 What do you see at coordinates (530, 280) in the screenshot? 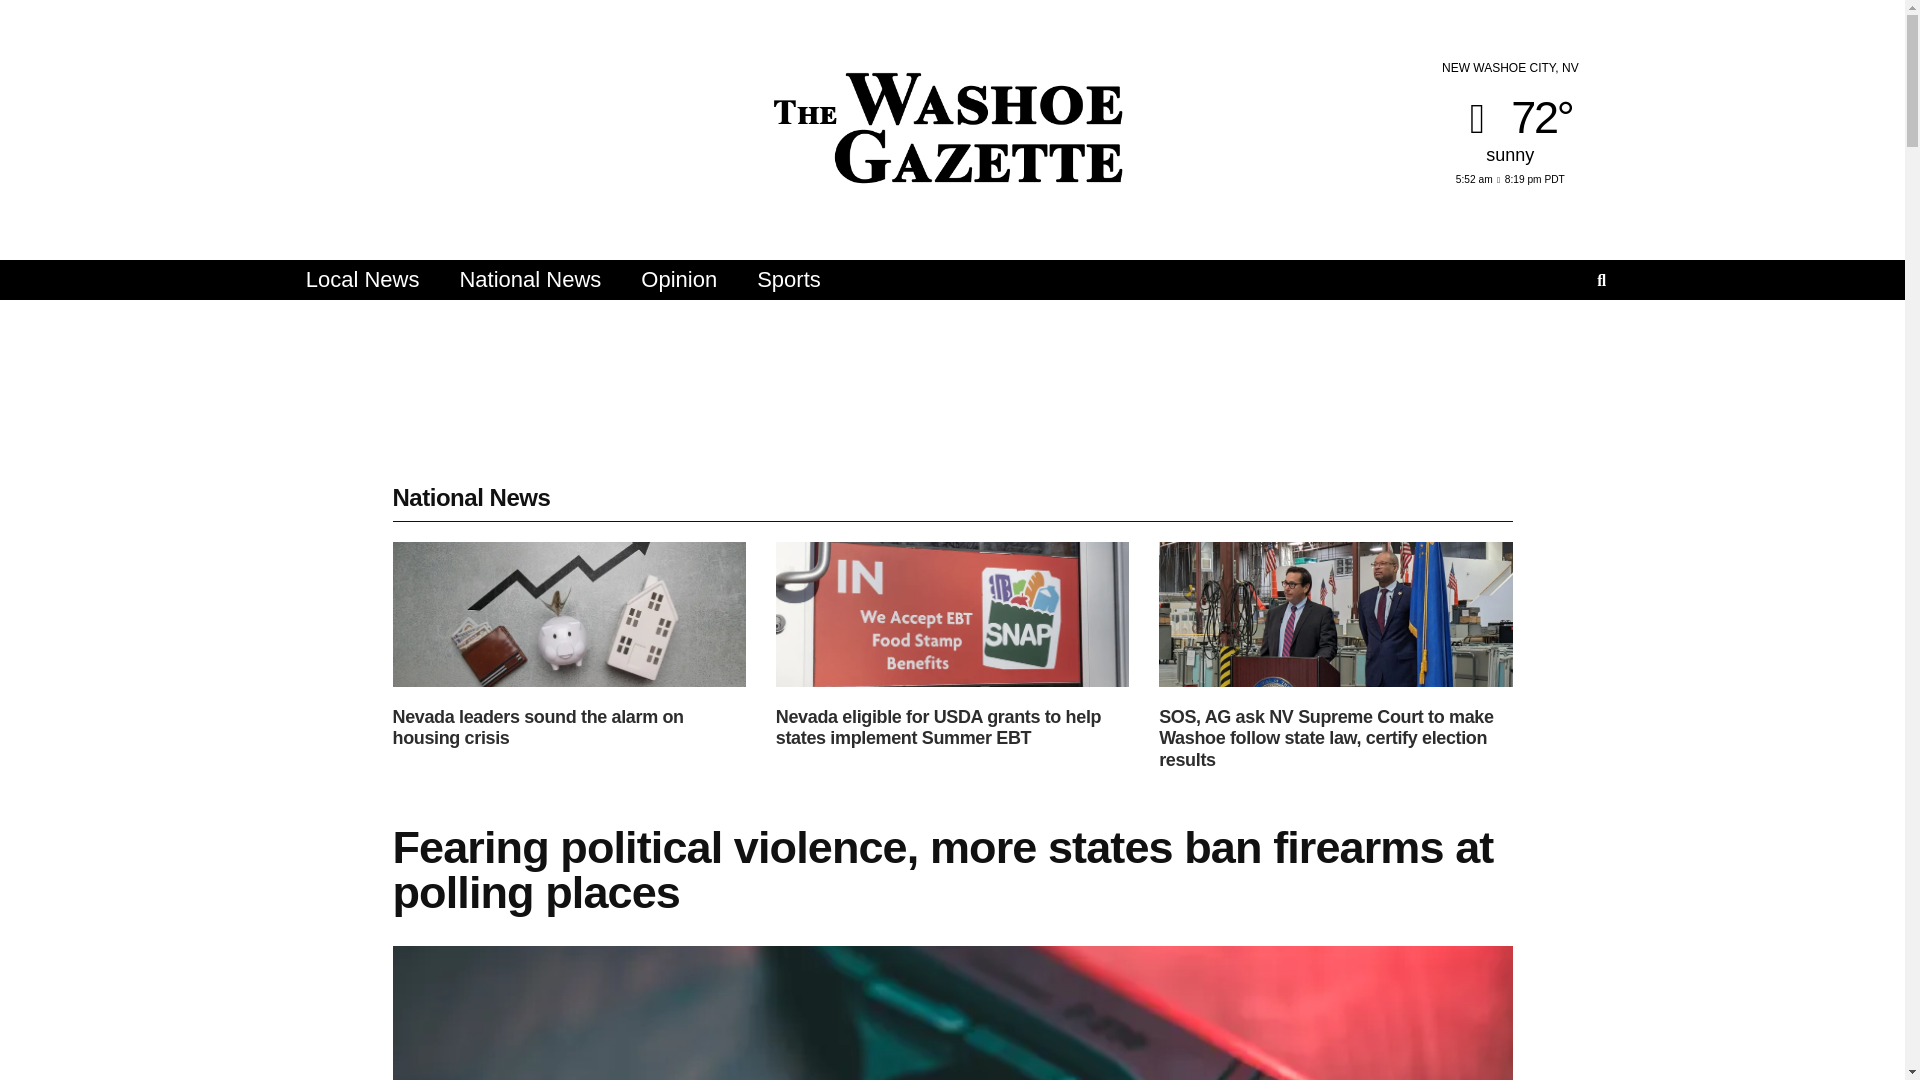
I see `National News` at bounding box center [530, 280].